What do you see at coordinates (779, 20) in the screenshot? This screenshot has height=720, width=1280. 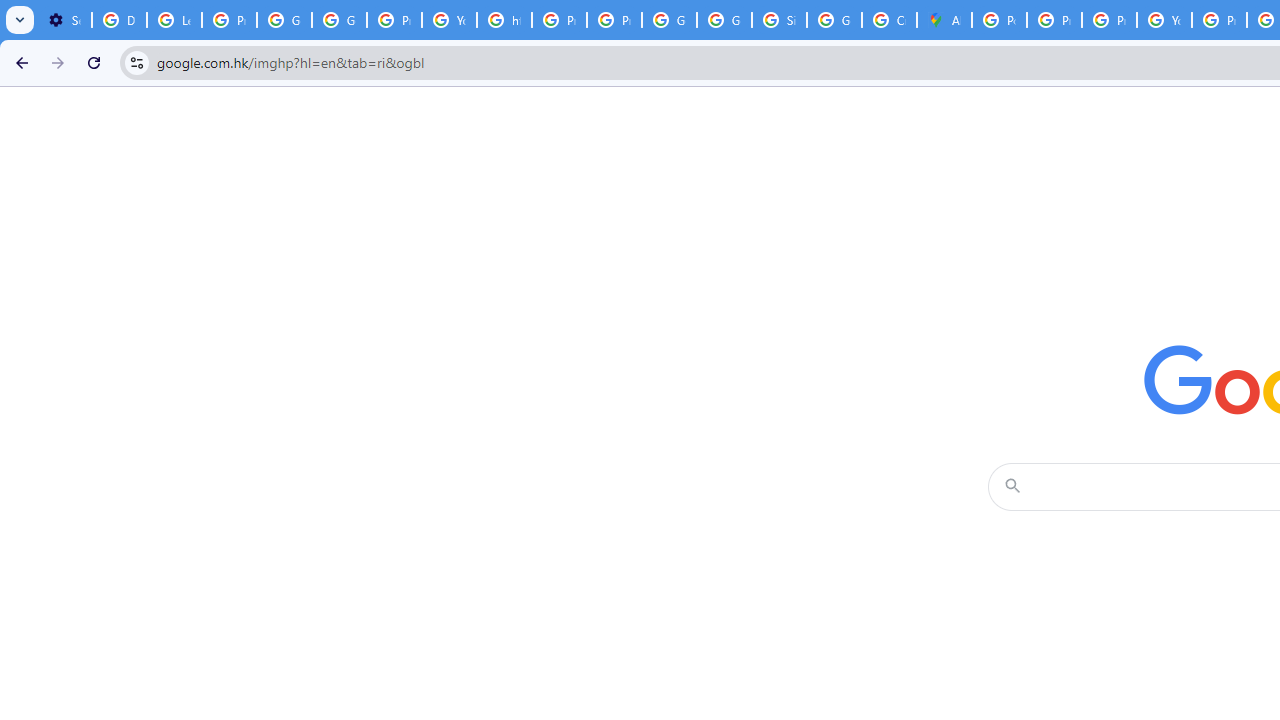 I see `Sign in - Google Accounts` at bounding box center [779, 20].